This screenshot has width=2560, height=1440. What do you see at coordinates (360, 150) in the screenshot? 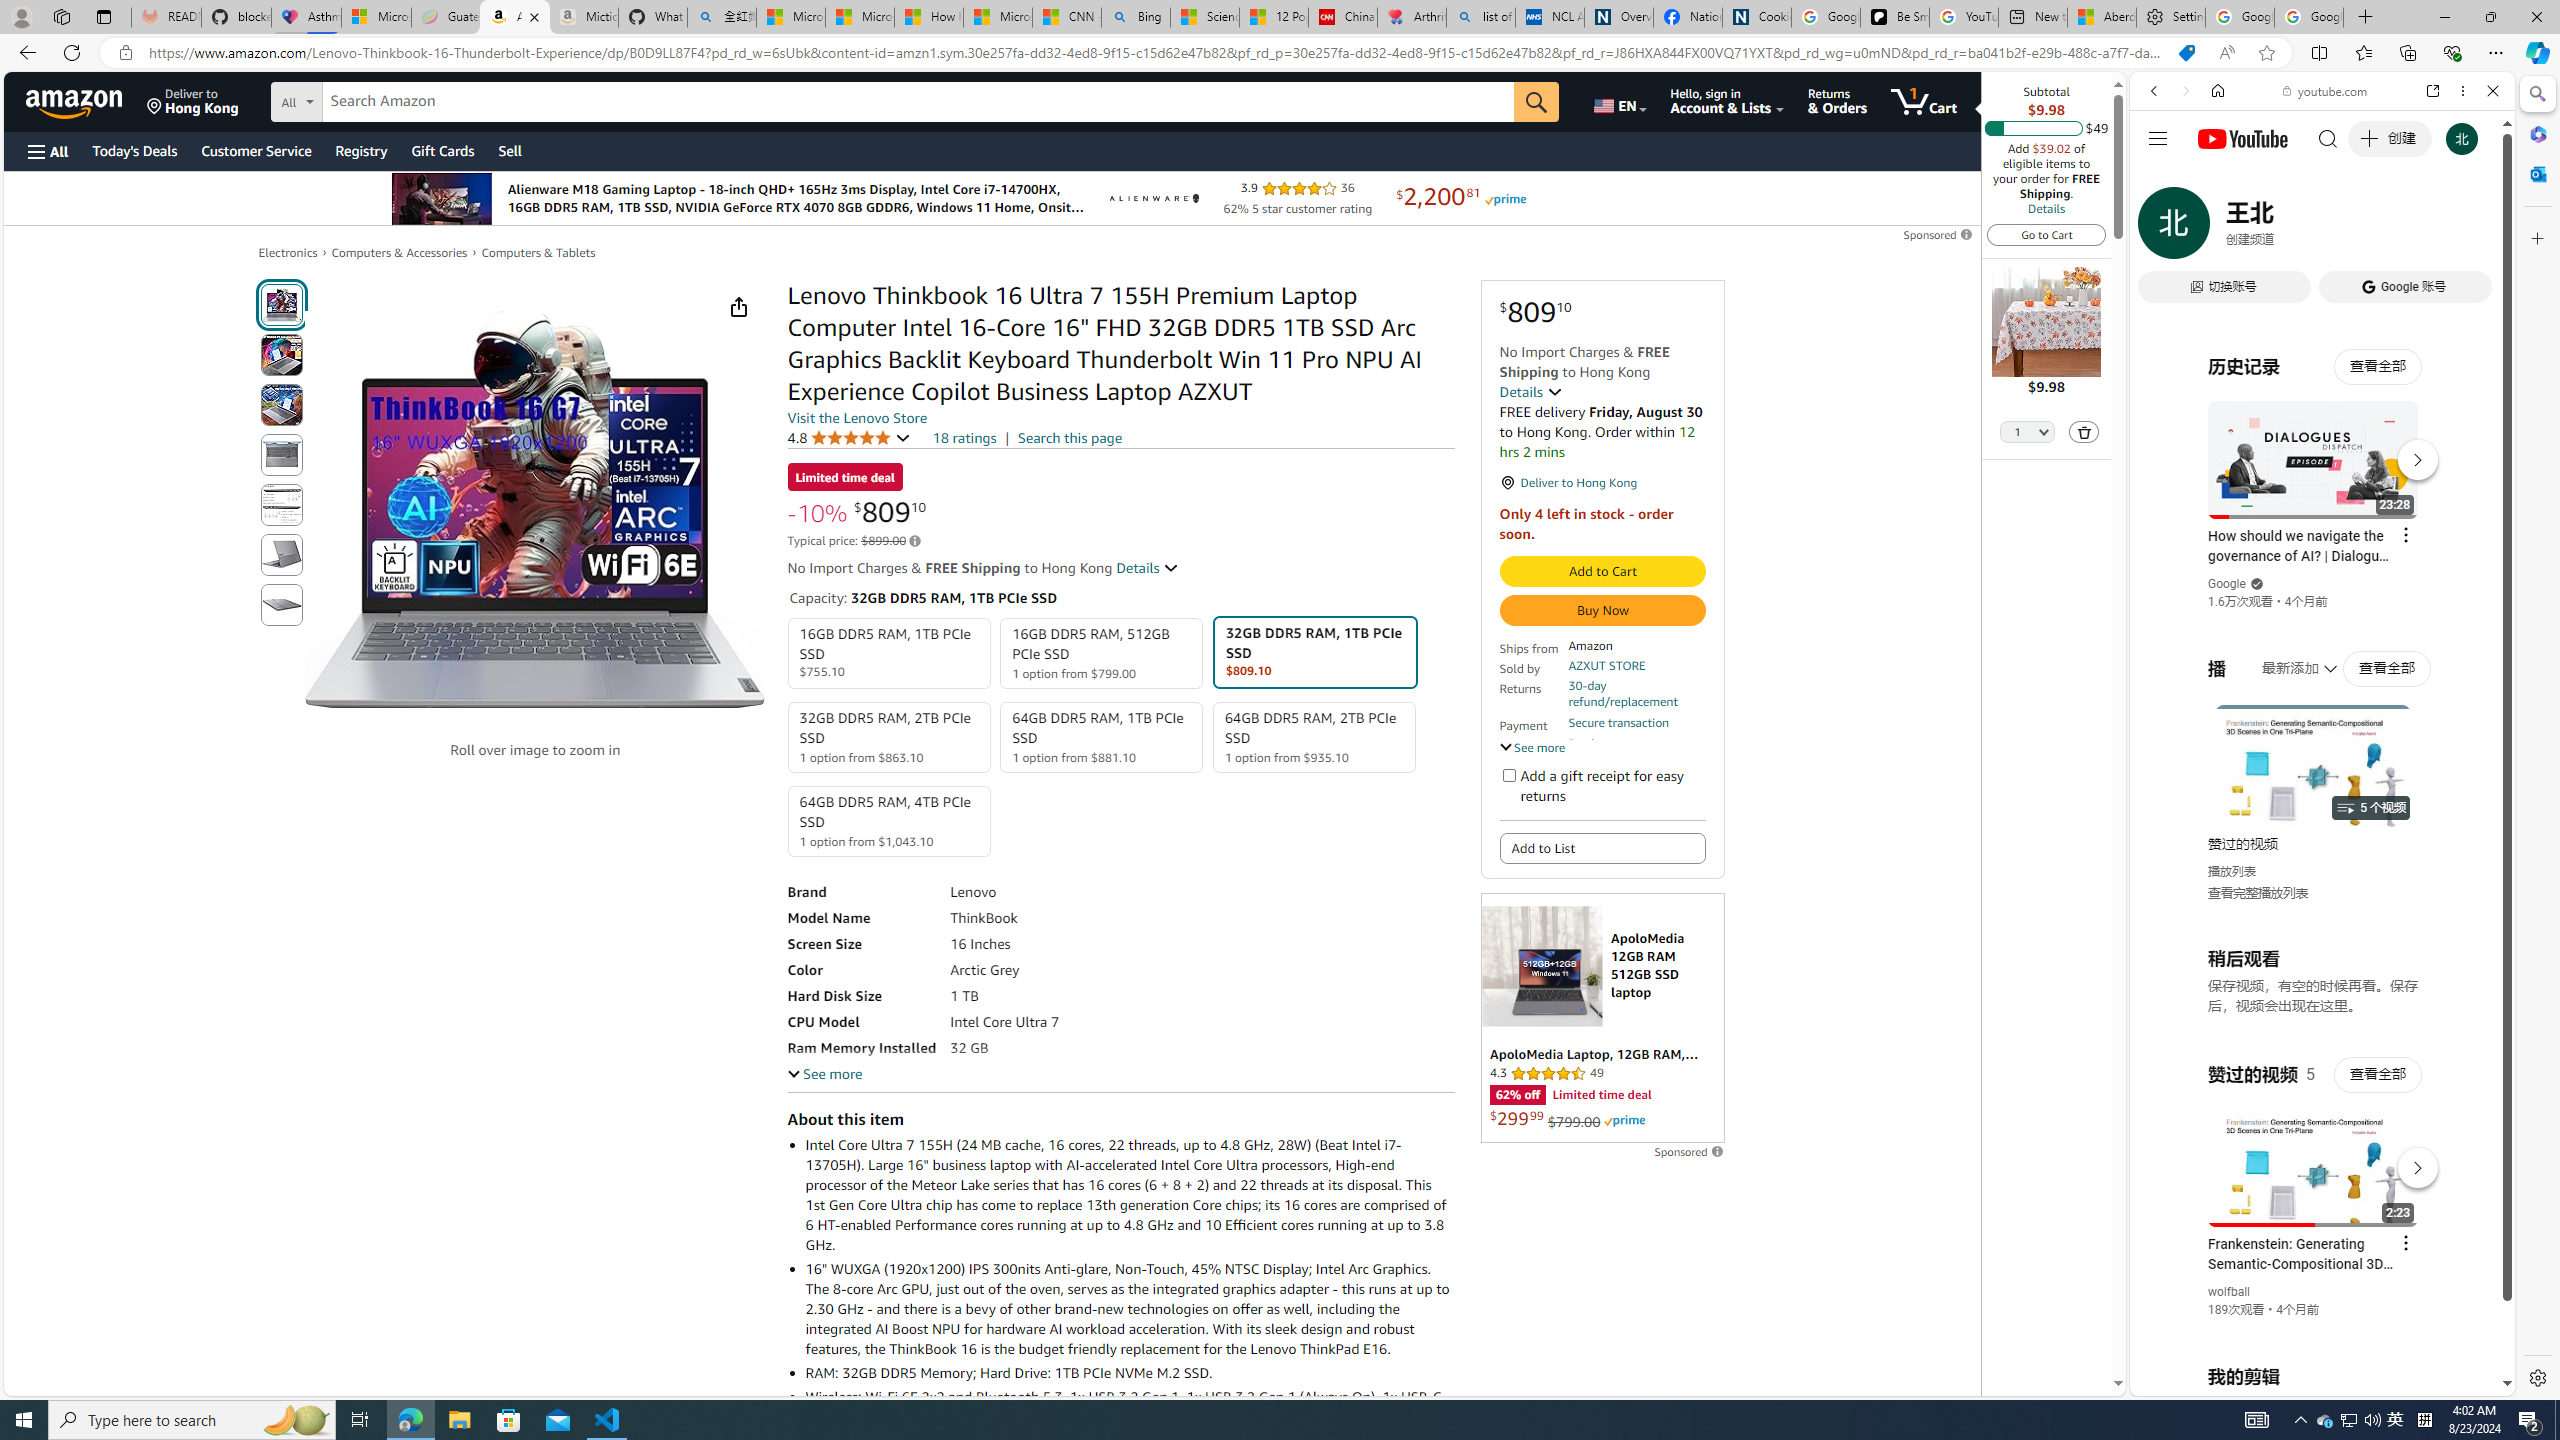
I see `Registry` at bounding box center [360, 150].